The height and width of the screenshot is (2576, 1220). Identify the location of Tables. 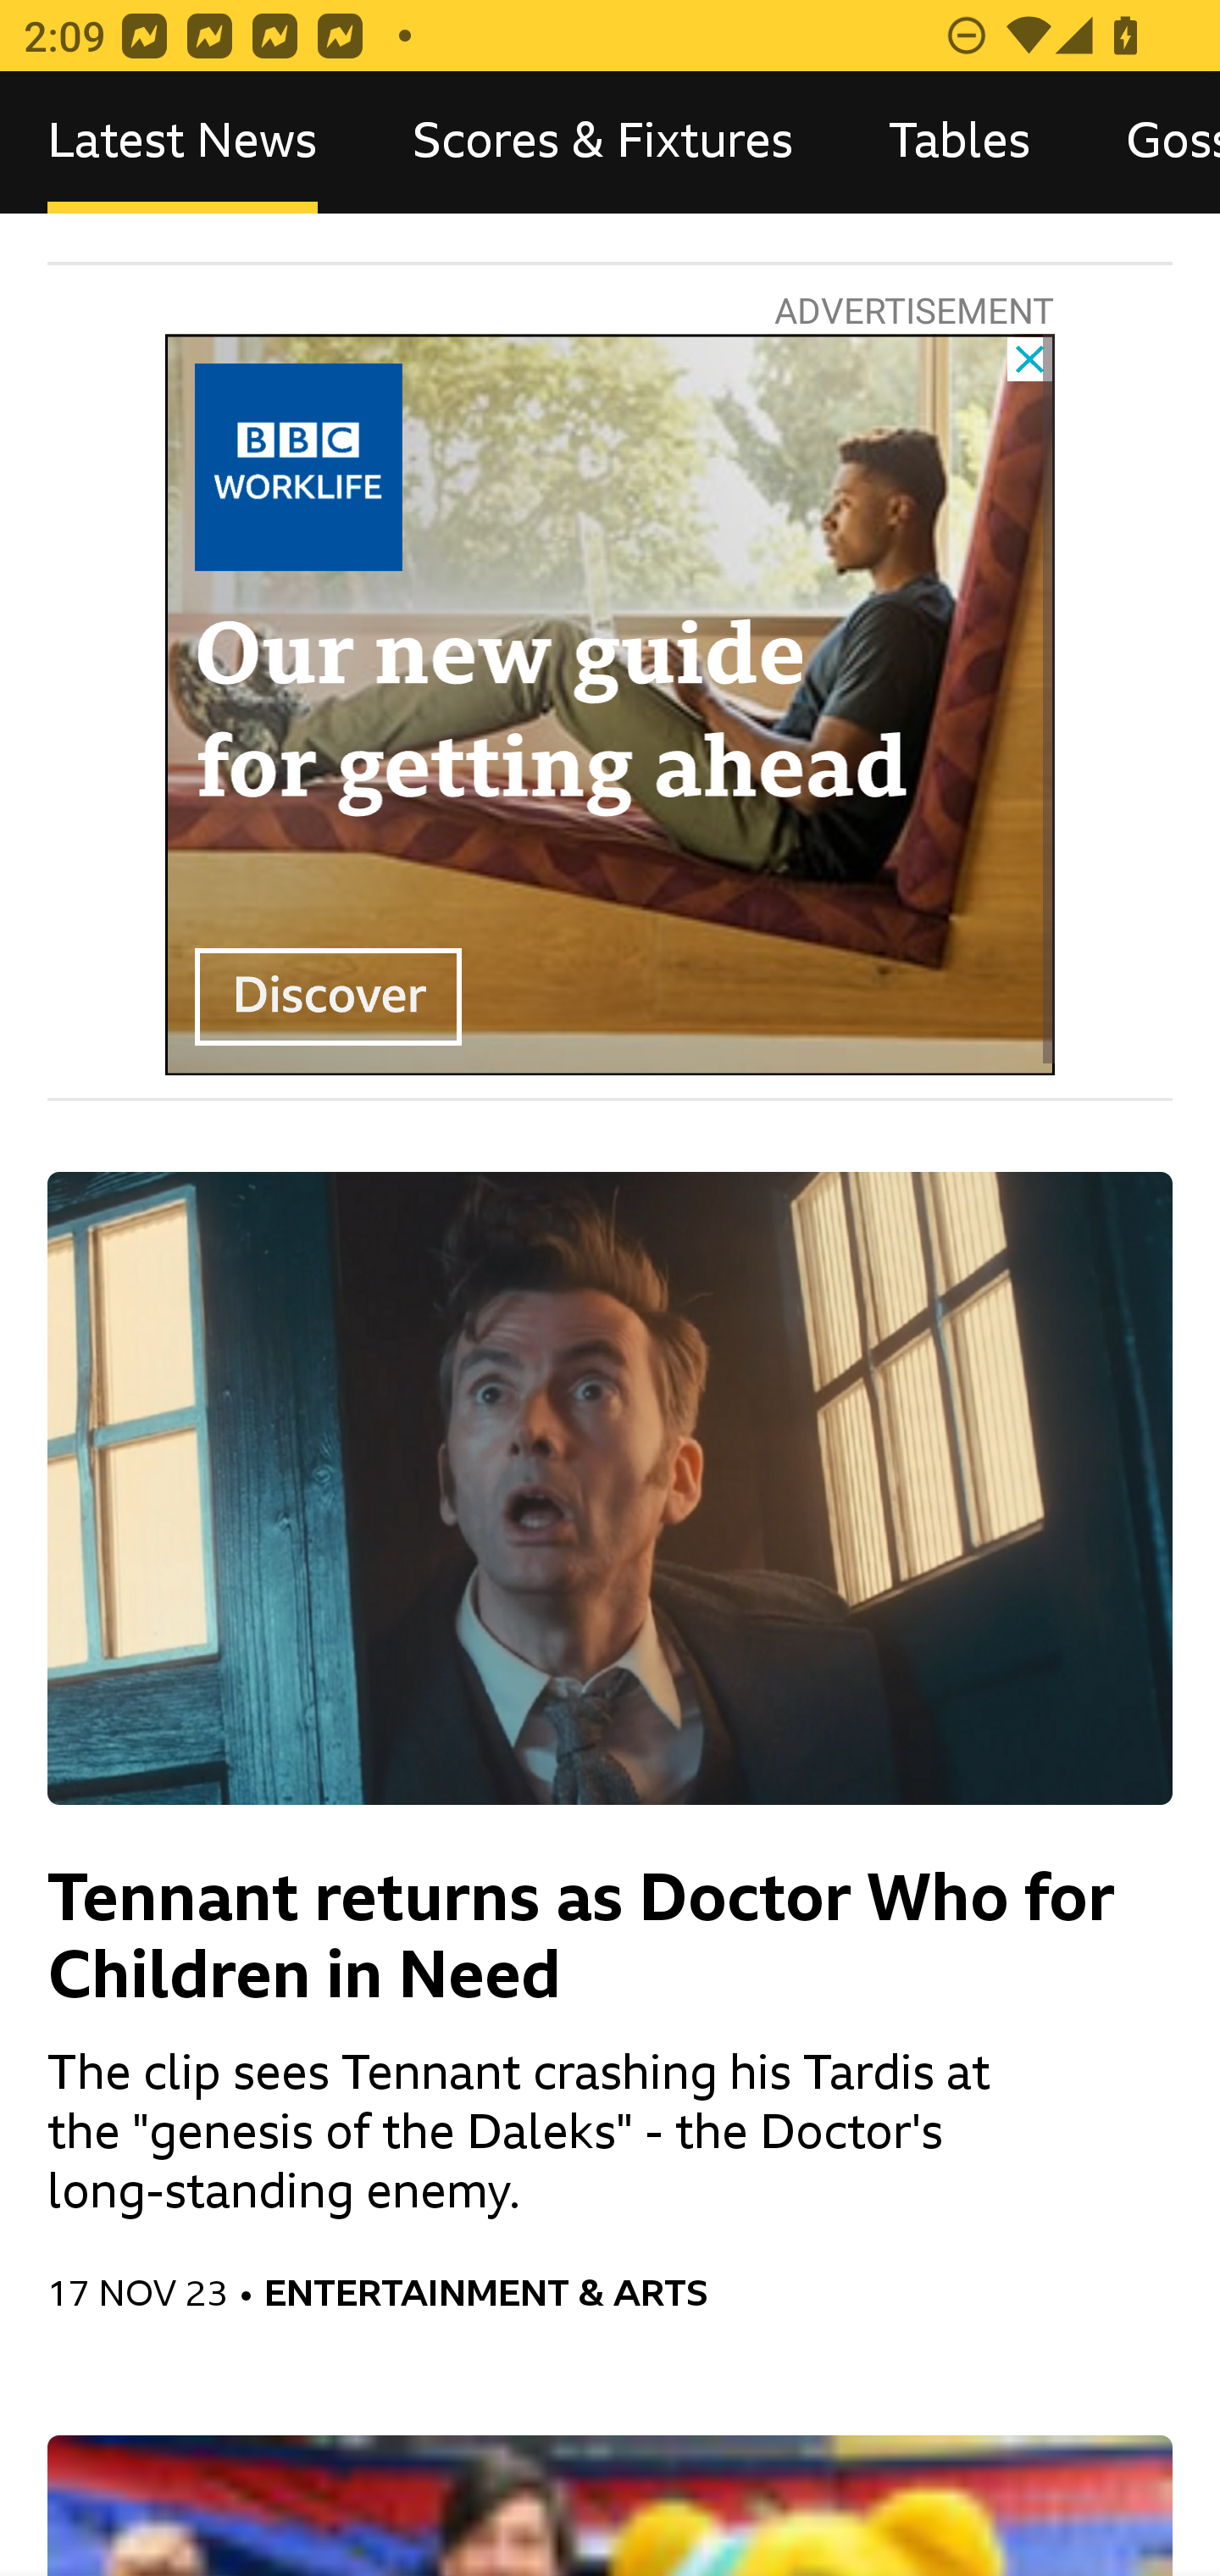
(959, 142).